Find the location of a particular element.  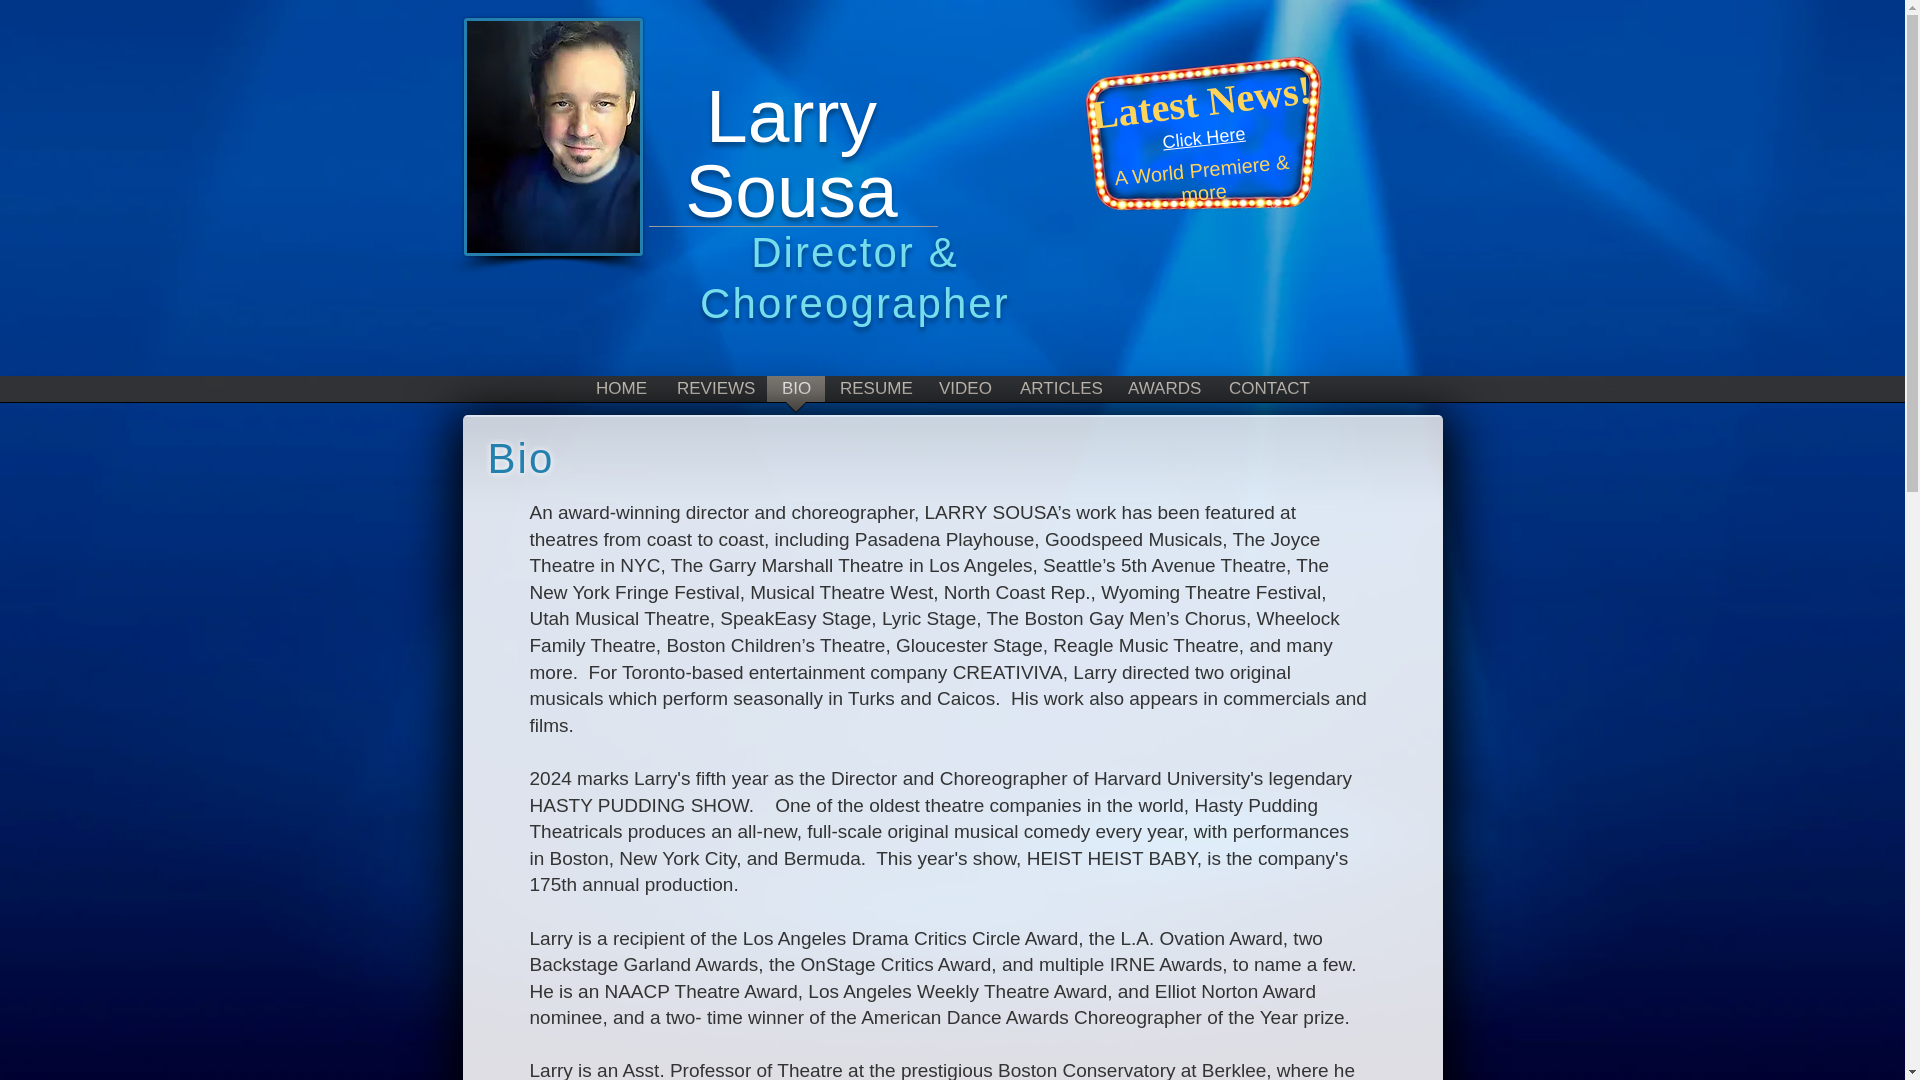

ARTICLES is located at coordinates (1058, 394).